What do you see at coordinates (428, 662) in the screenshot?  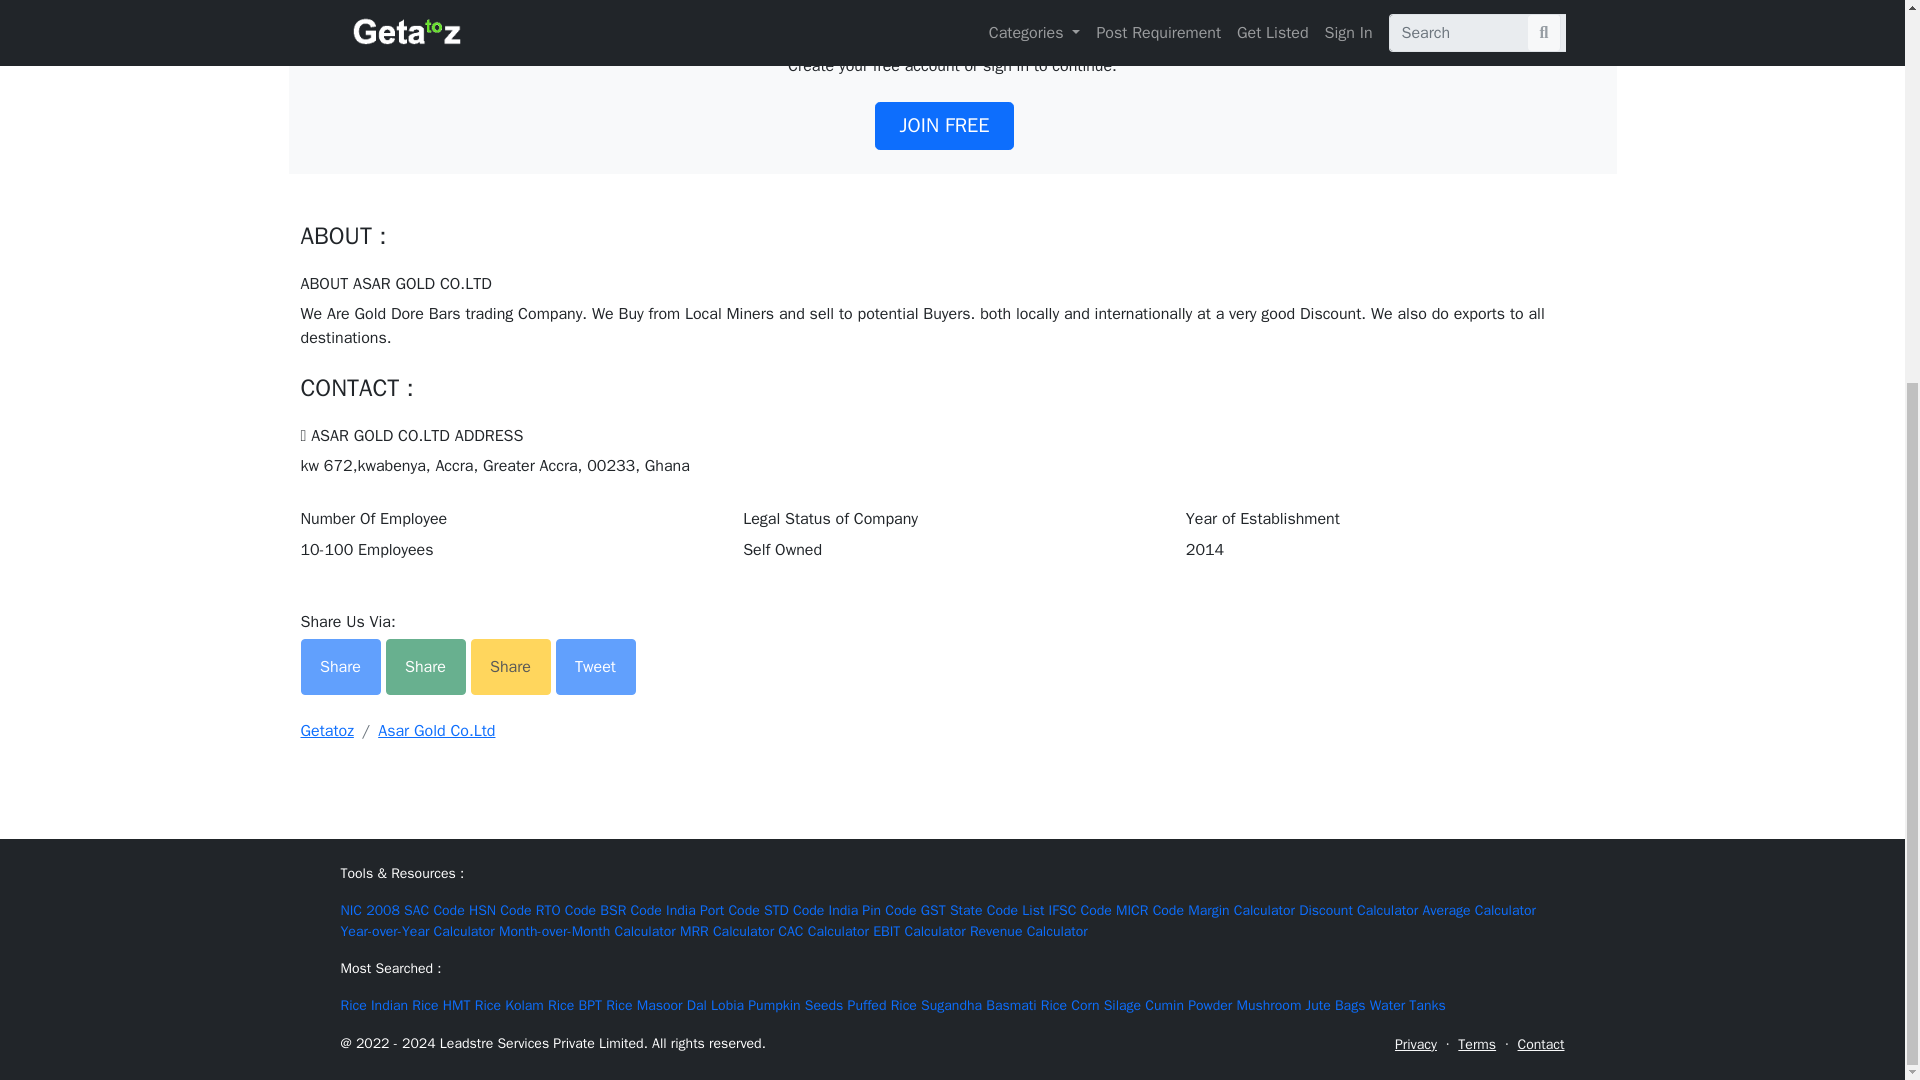 I see `Share` at bounding box center [428, 662].